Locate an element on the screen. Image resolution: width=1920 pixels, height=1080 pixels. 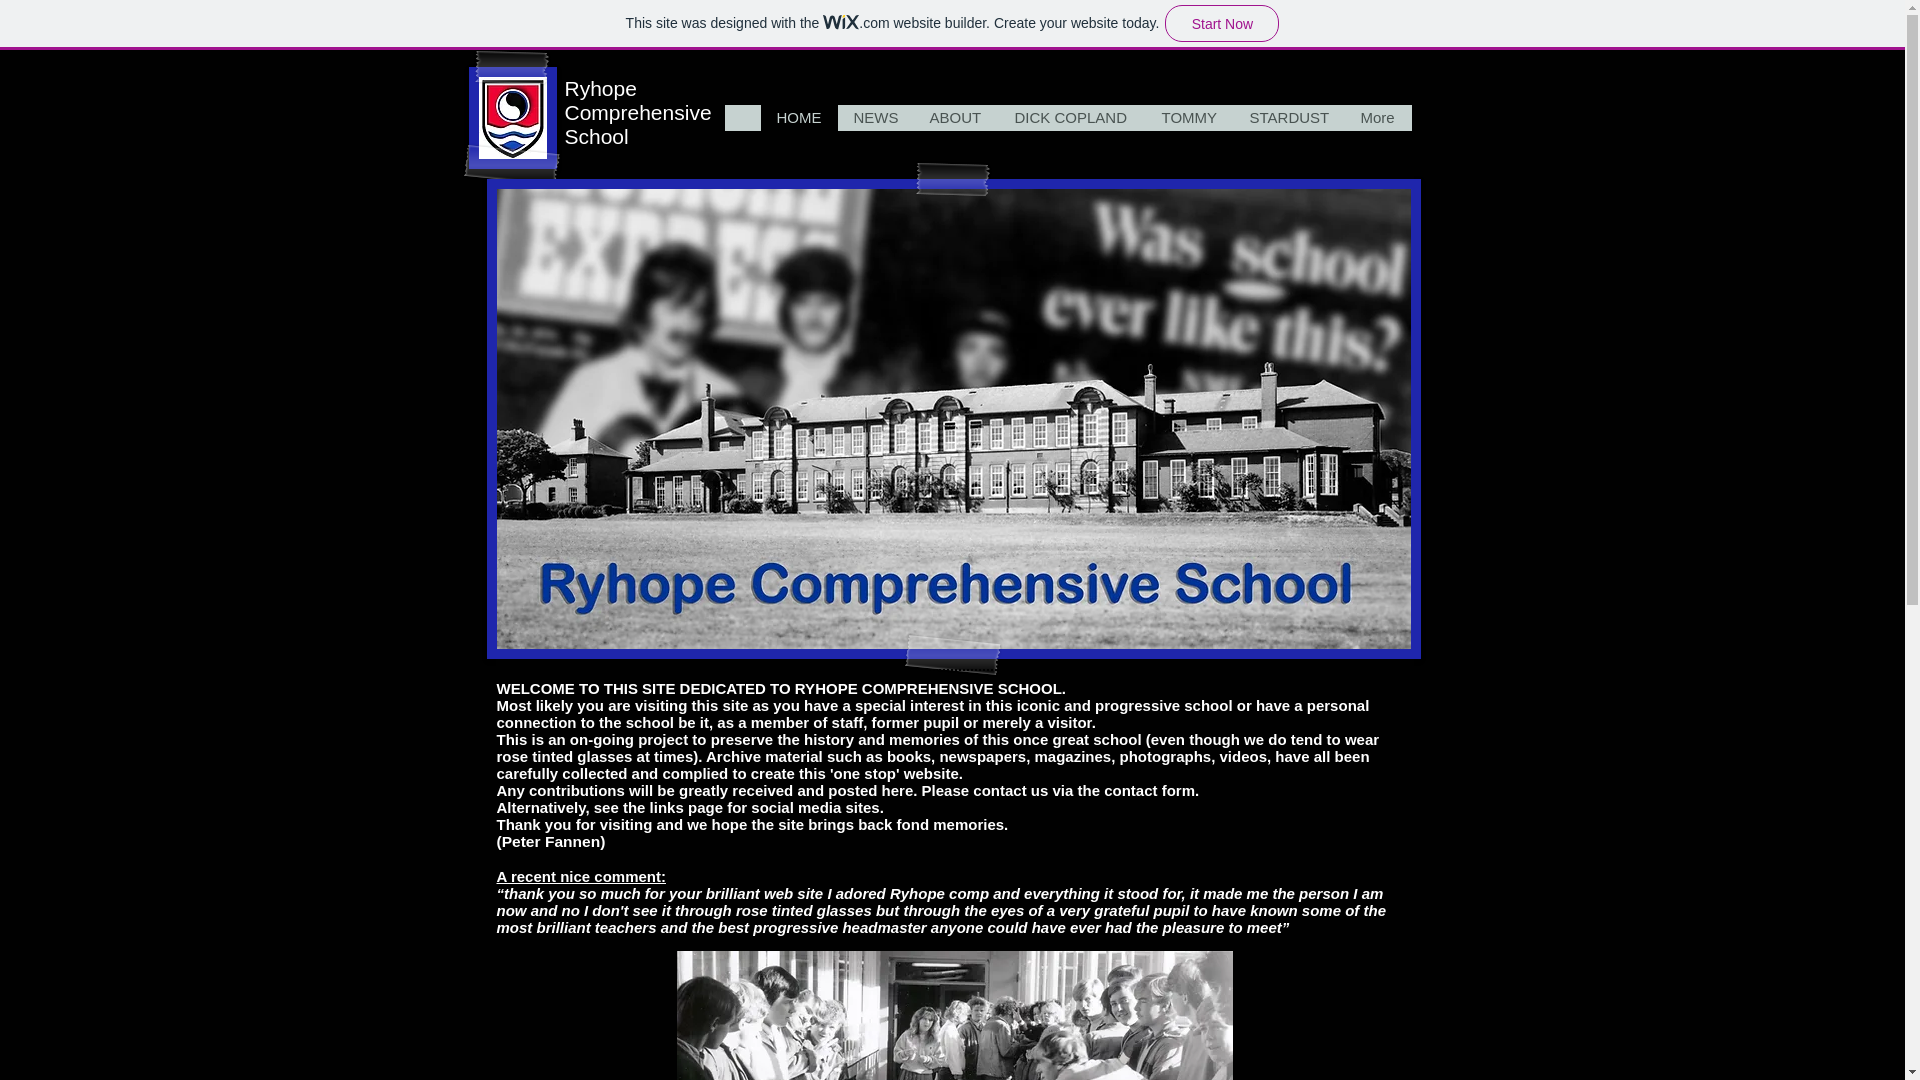
DICK COPLAND is located at coordinates (1071, 117).